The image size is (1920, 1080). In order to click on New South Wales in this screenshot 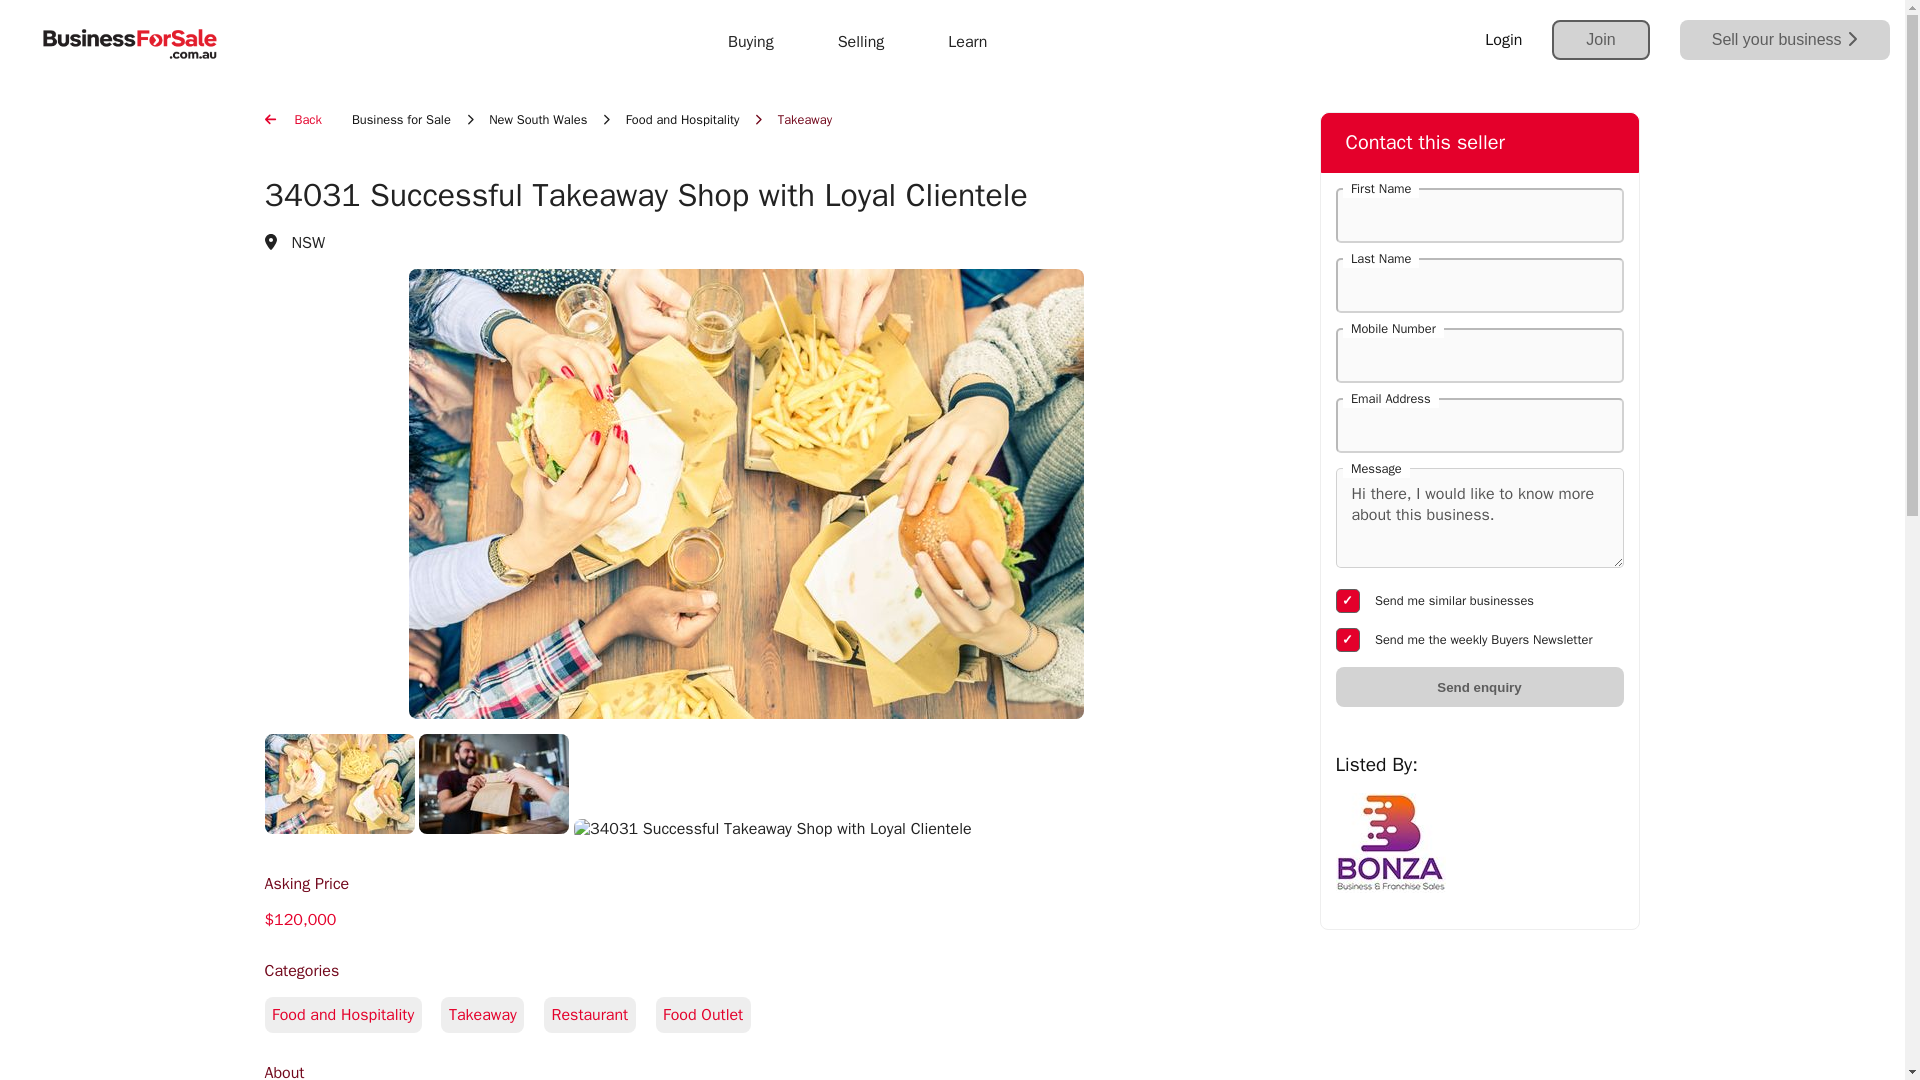, I will do `click(538, 120)`.